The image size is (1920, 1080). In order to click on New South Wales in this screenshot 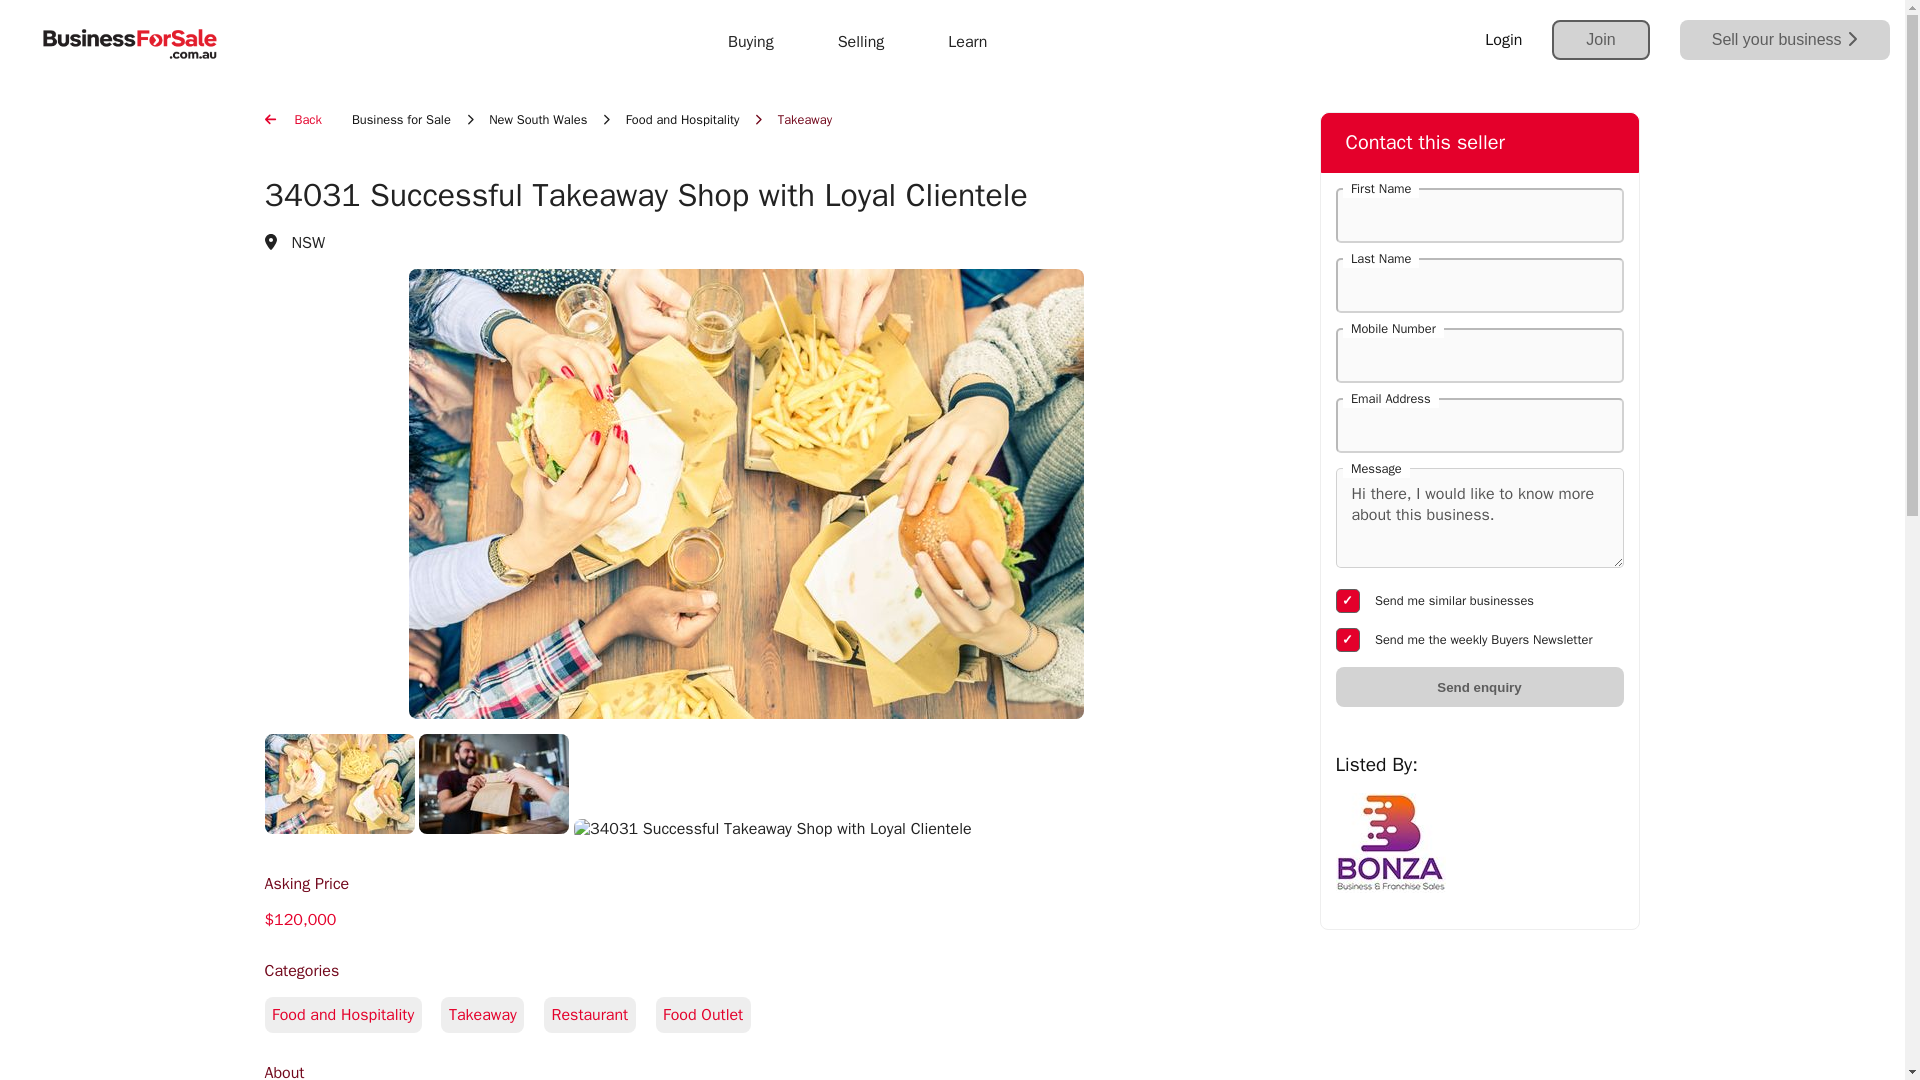, I will do `click(538, 120)`.